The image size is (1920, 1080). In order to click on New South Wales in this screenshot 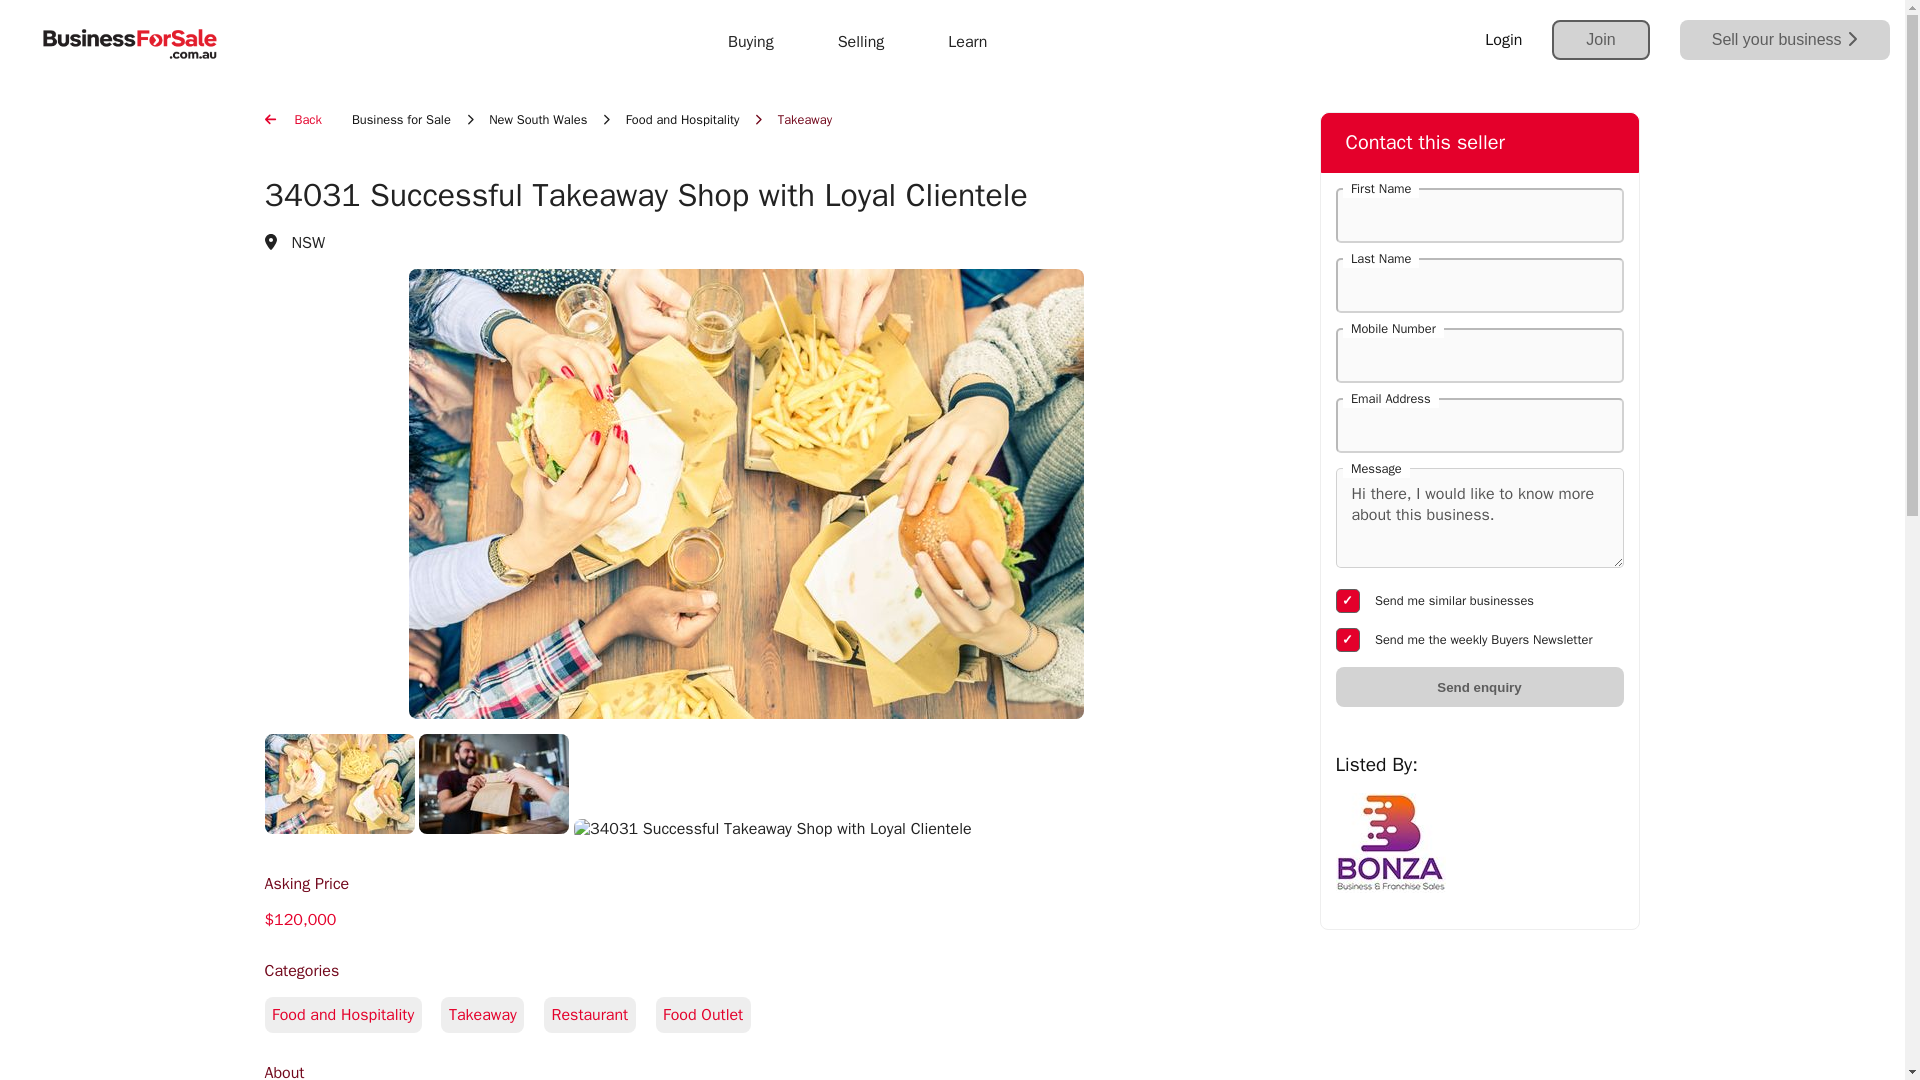, I will do `click(538, 120)`.